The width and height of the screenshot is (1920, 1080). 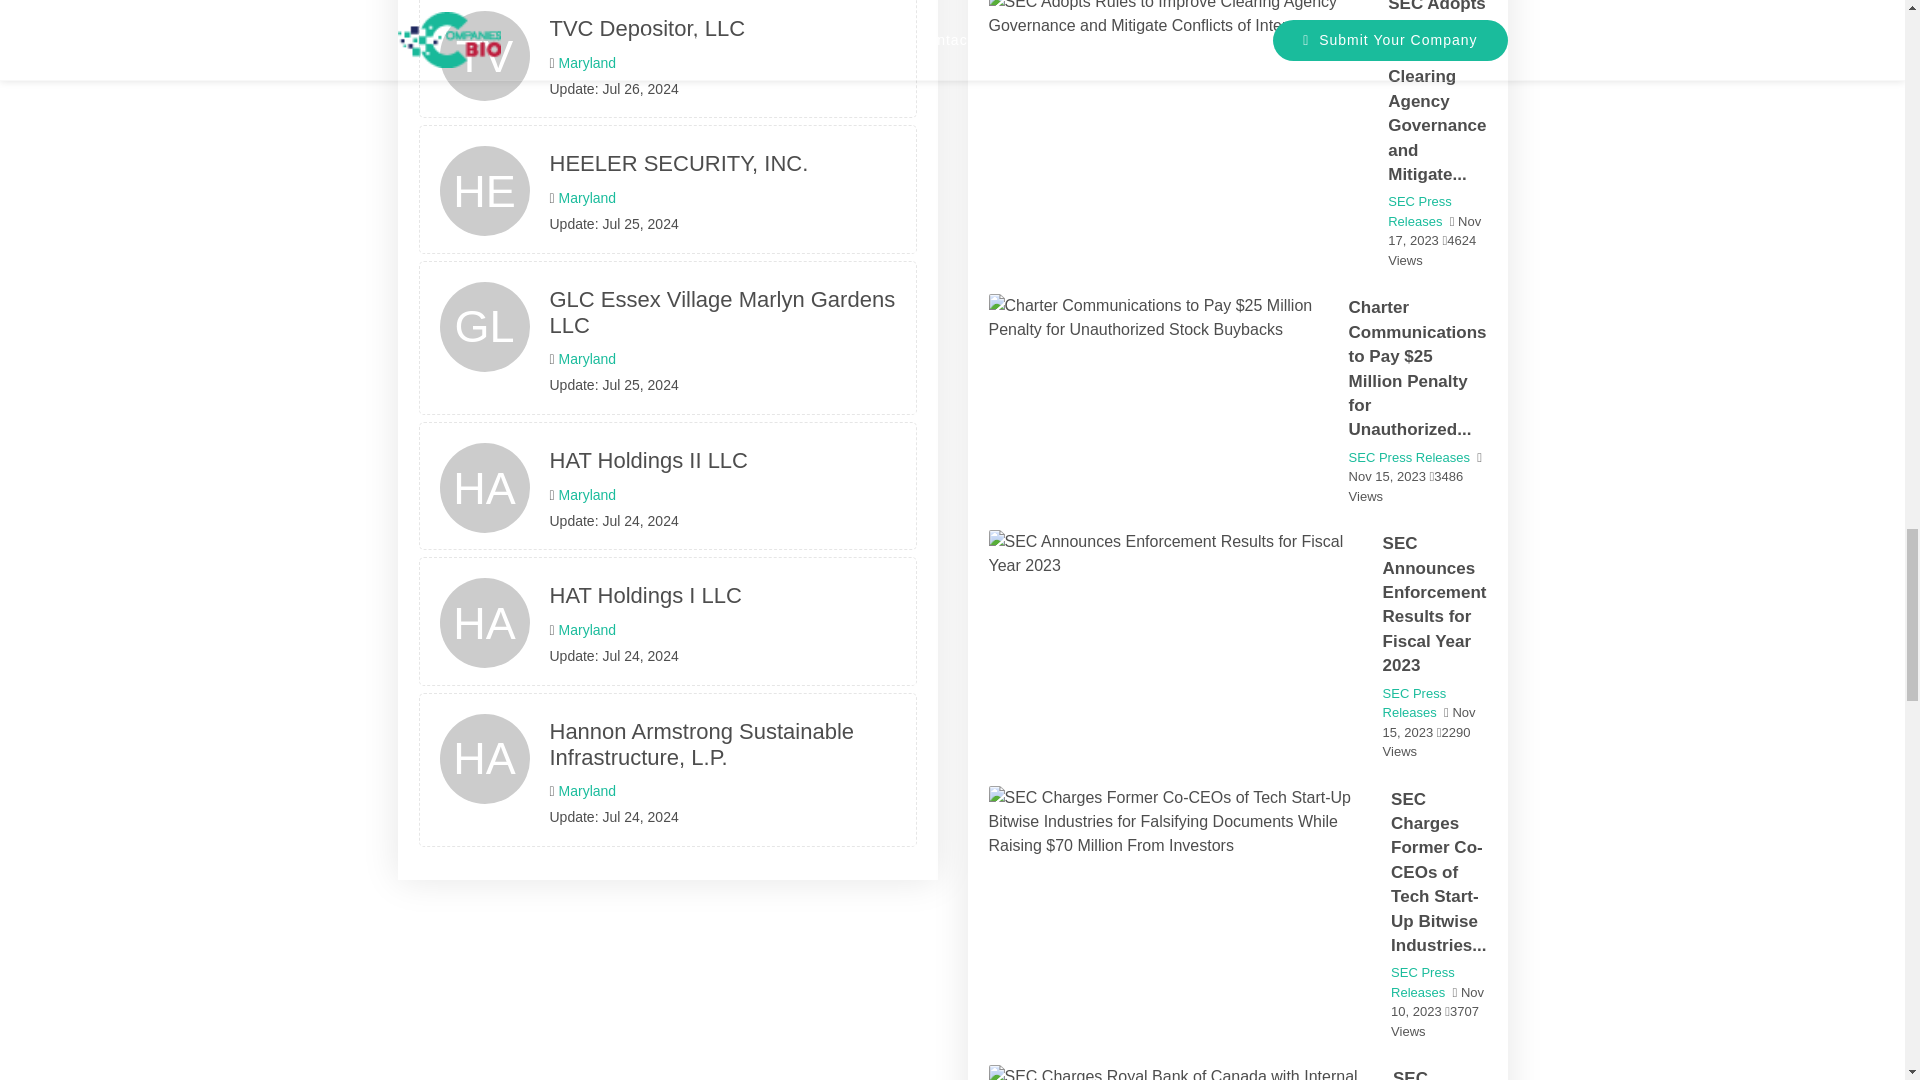 I want to click on TV, so click(x=485, y=42).